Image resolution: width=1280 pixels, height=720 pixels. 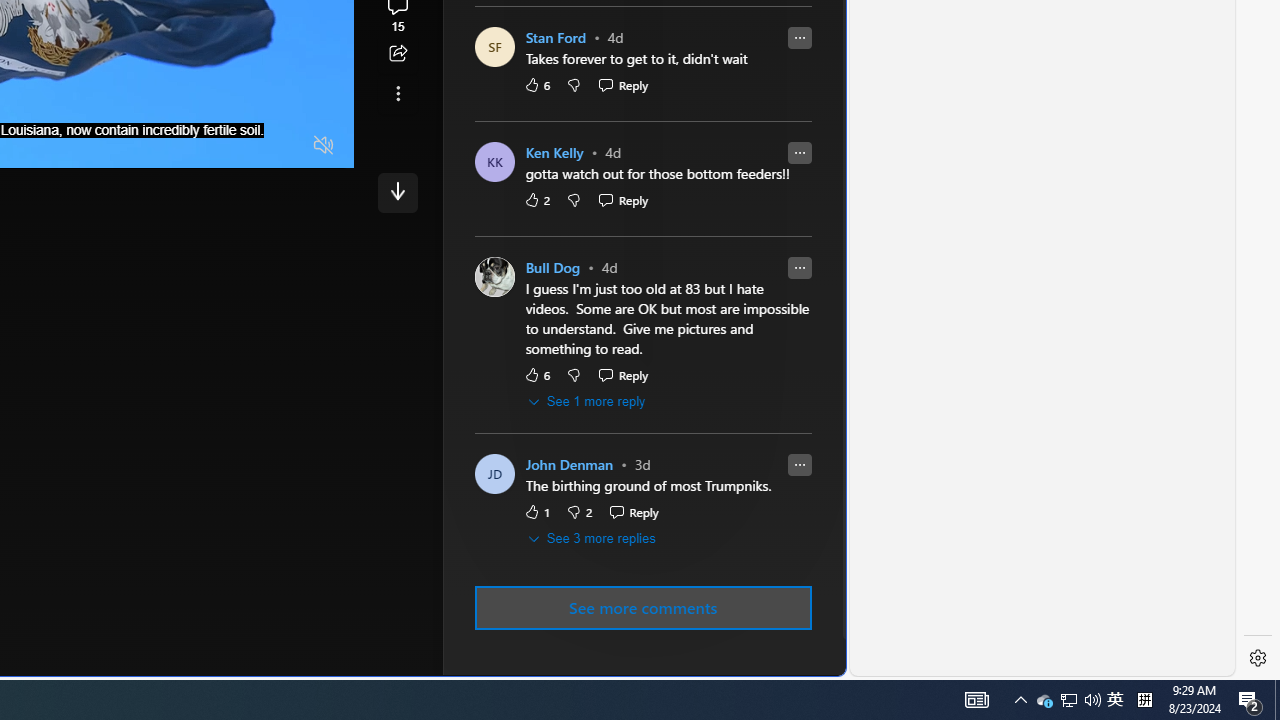 What do you see at coordinates (494, 278) in the screenshot?
I see `Profile Picture` at bounding box center [494, 278].